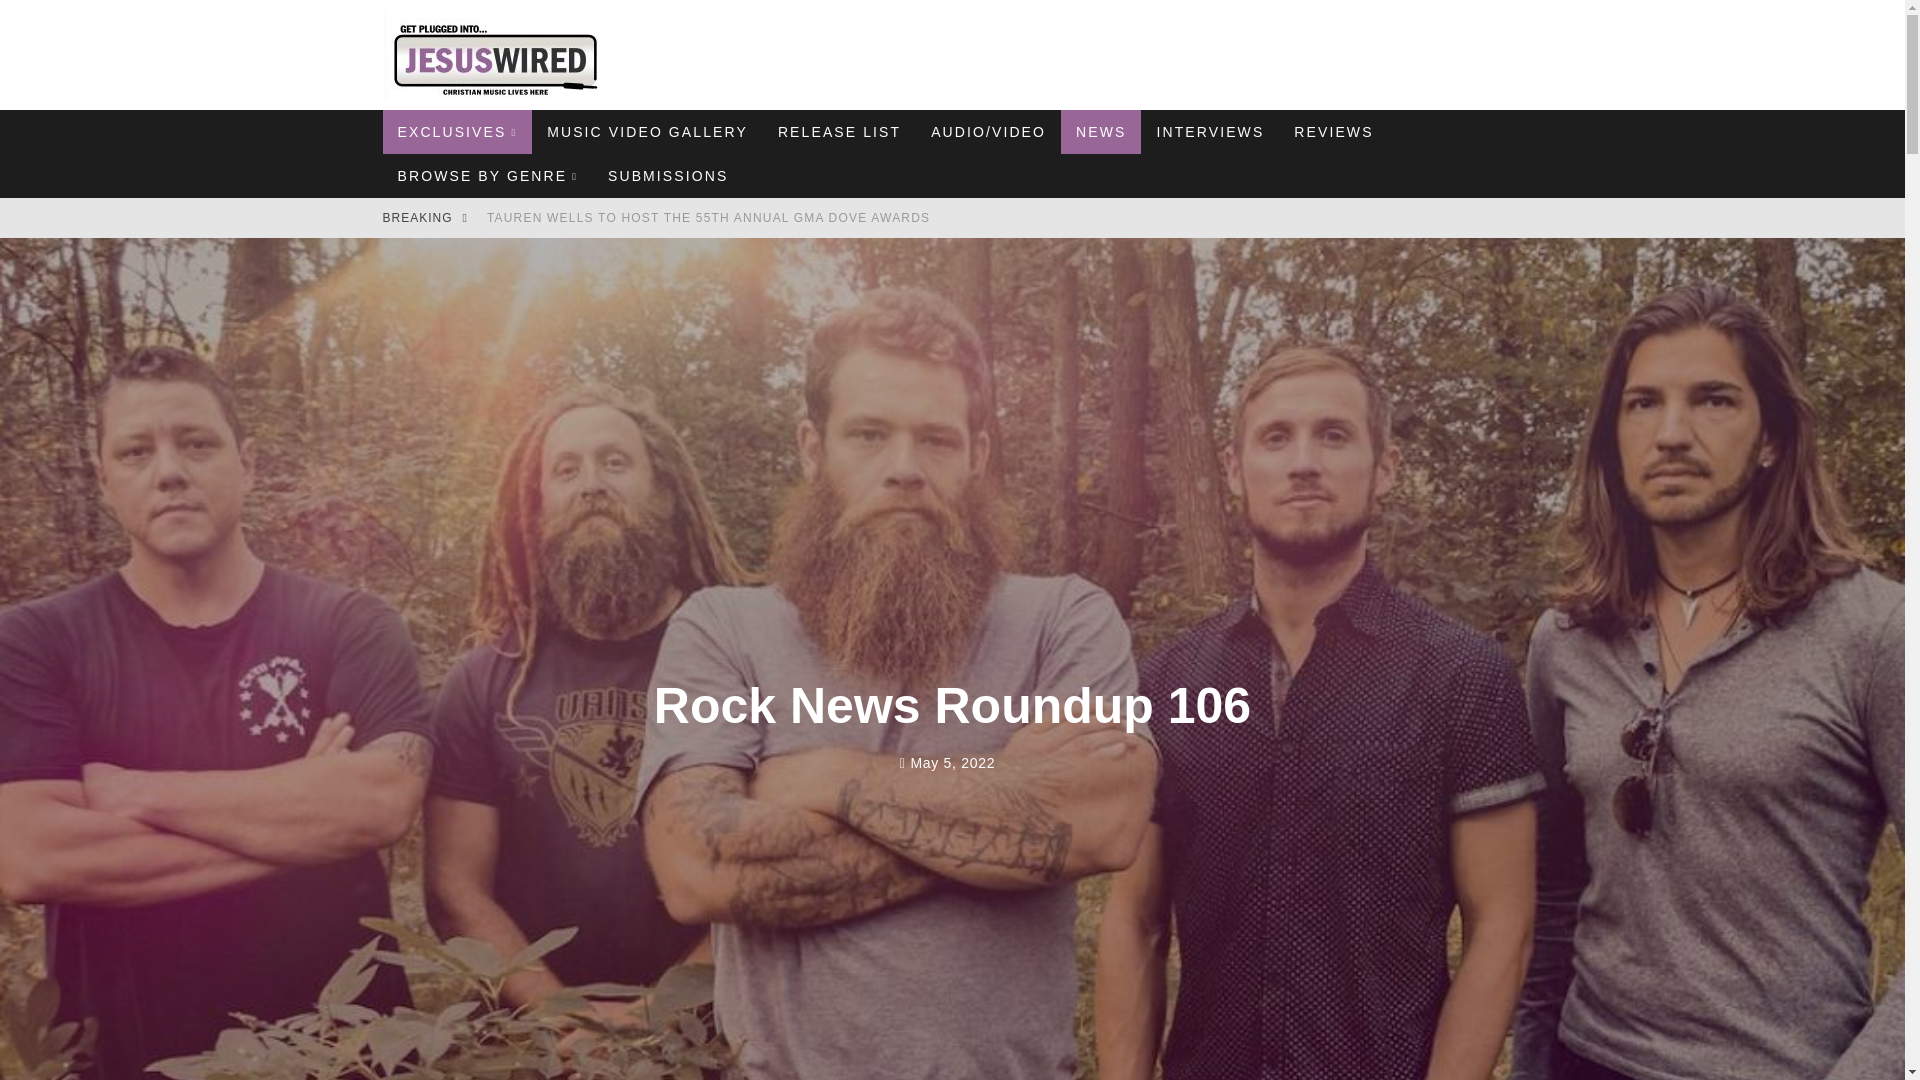 This screenshot has width=1920, height=1080. I want to click on EXCLUSIVES, so click(456, 132).